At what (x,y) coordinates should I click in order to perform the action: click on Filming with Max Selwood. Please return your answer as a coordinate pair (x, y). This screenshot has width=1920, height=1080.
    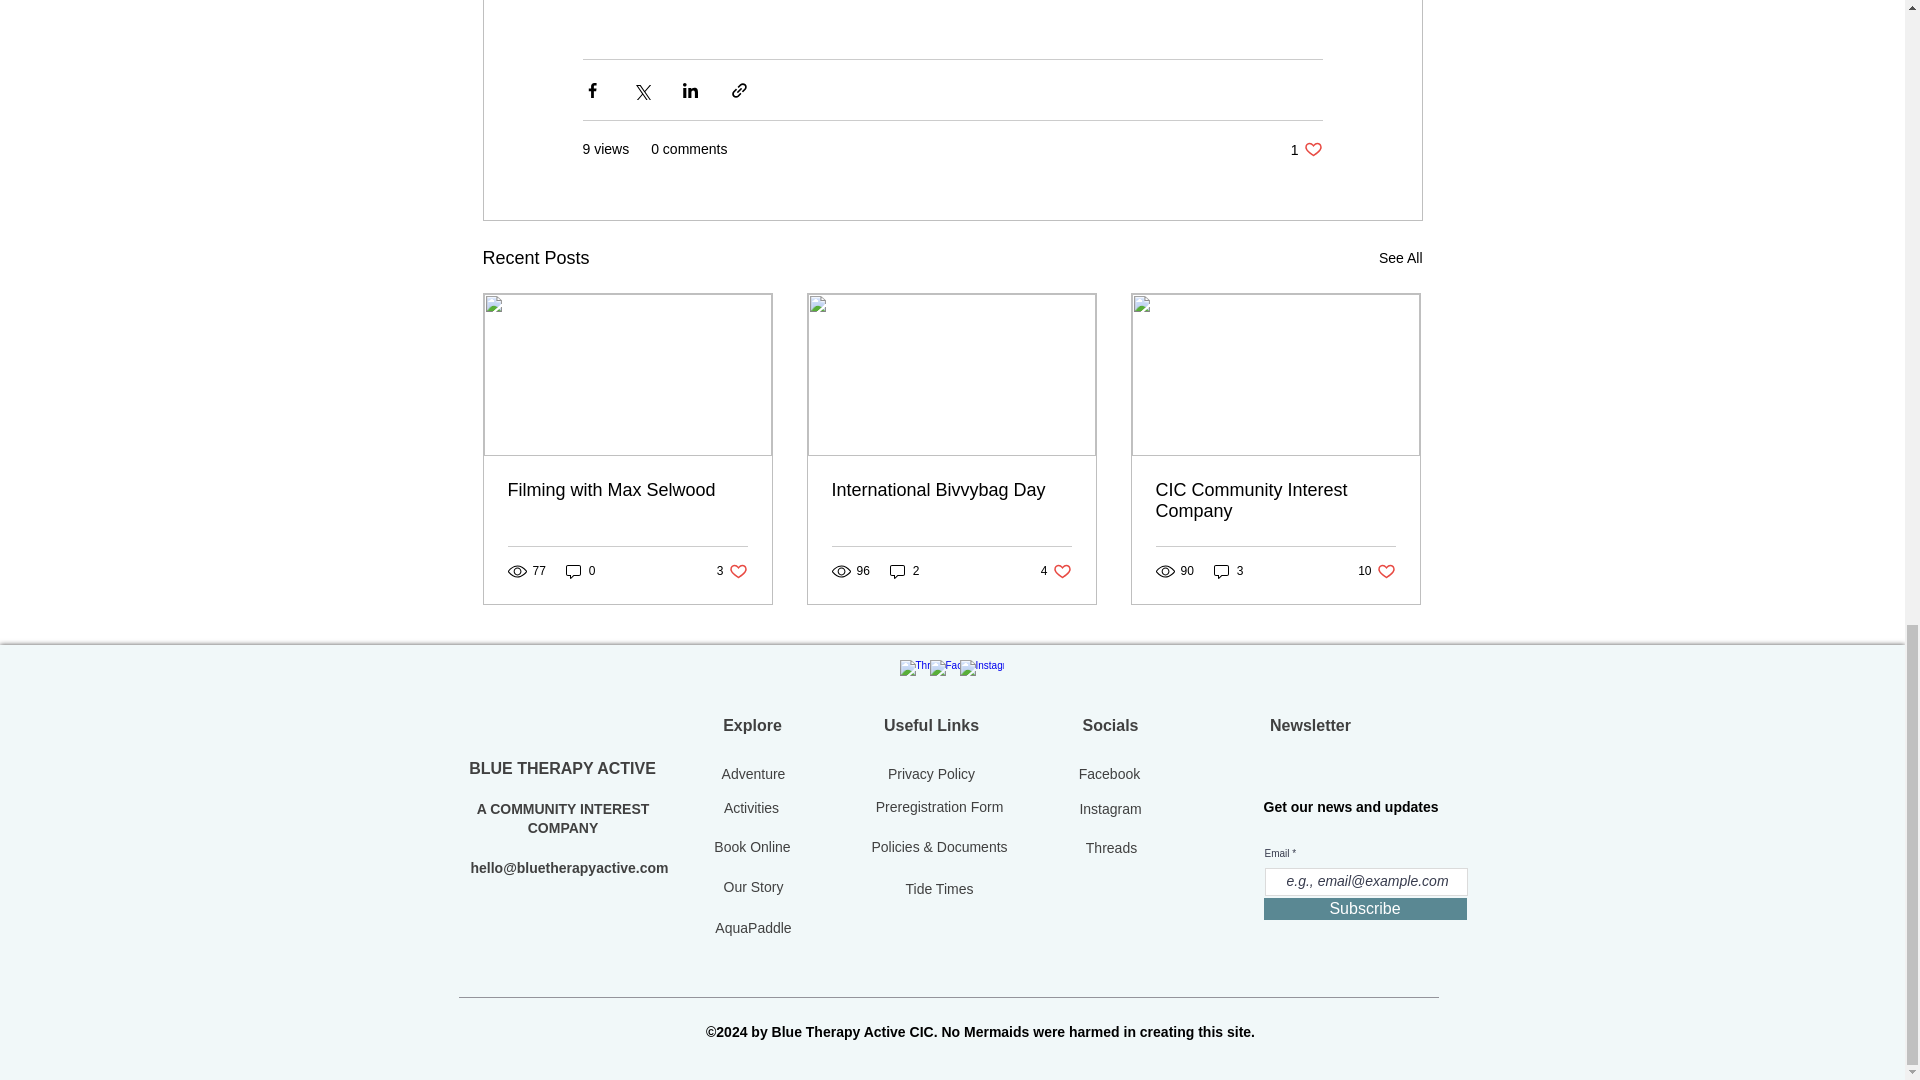
    Looking at the image, I should click on (628, 490).